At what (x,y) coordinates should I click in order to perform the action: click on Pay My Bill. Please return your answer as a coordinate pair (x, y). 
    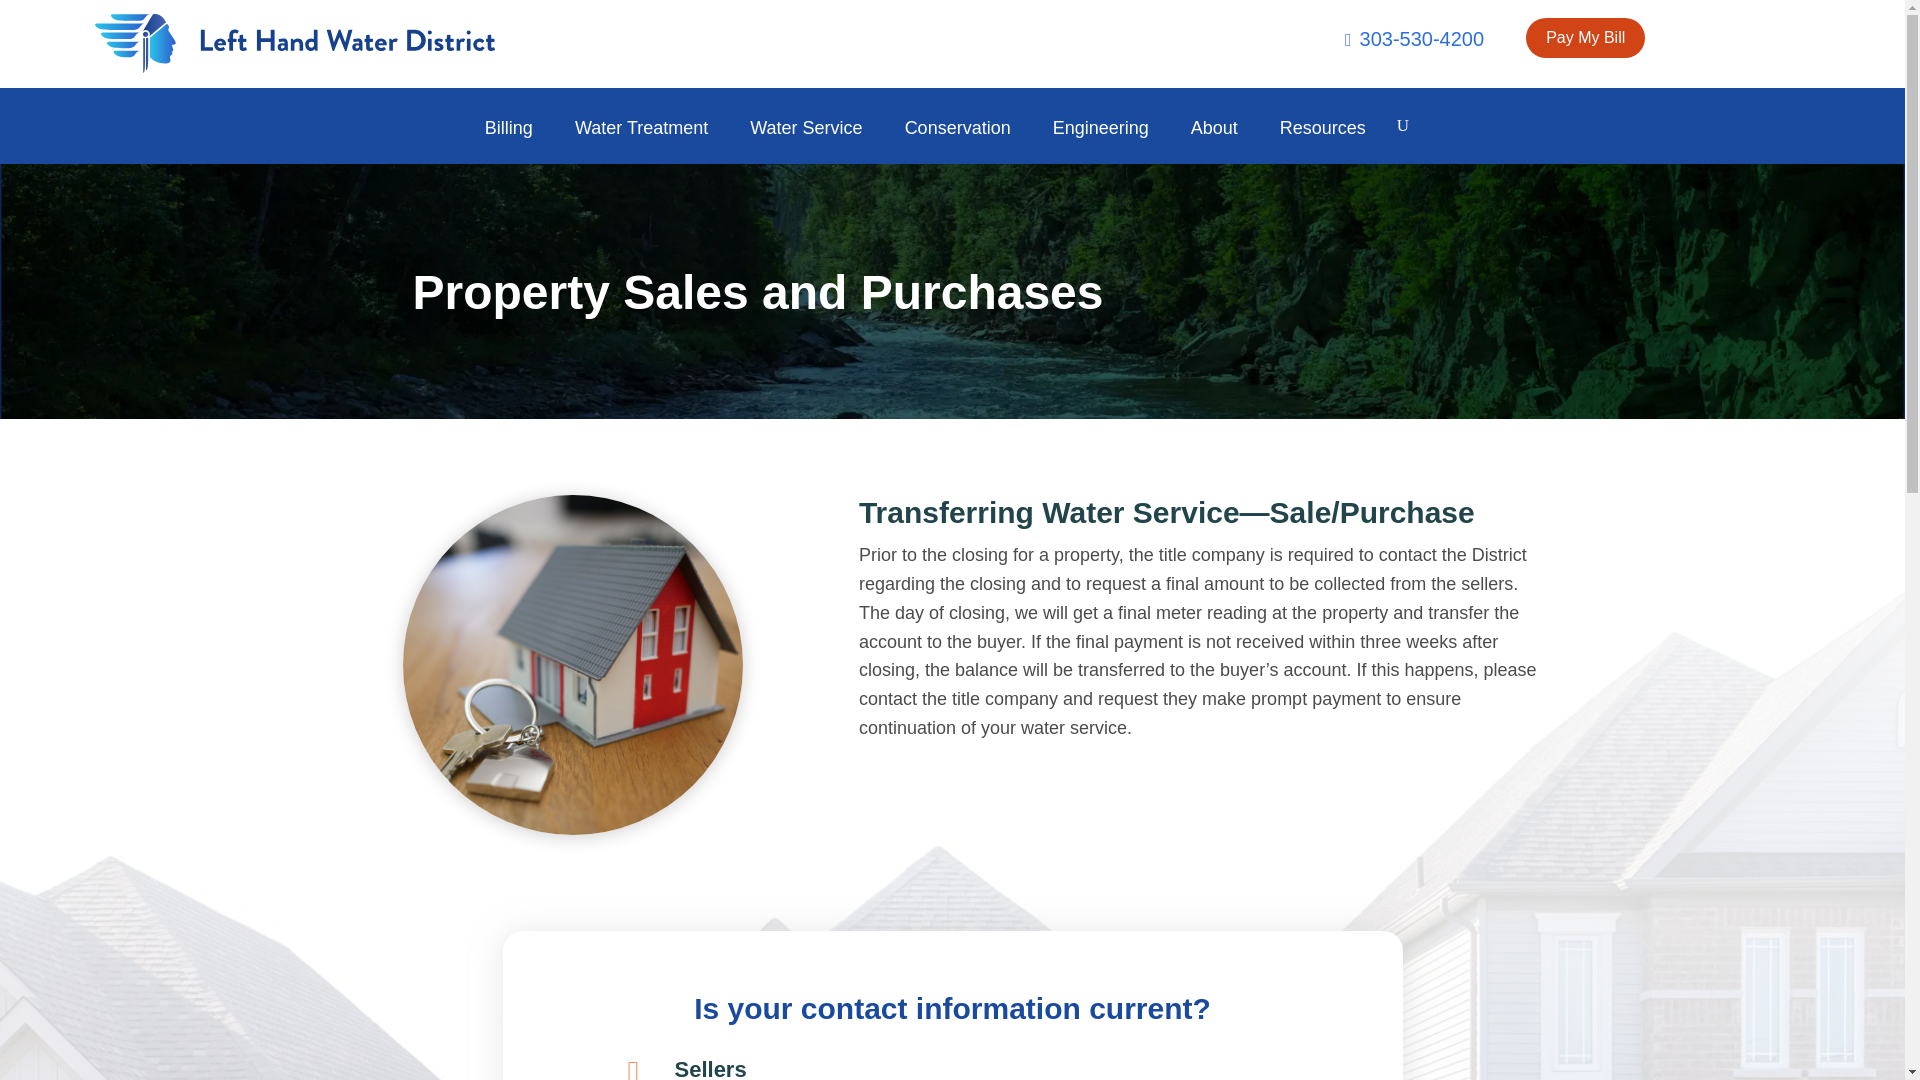
    Looking at the image, I should click on (1586, 38).